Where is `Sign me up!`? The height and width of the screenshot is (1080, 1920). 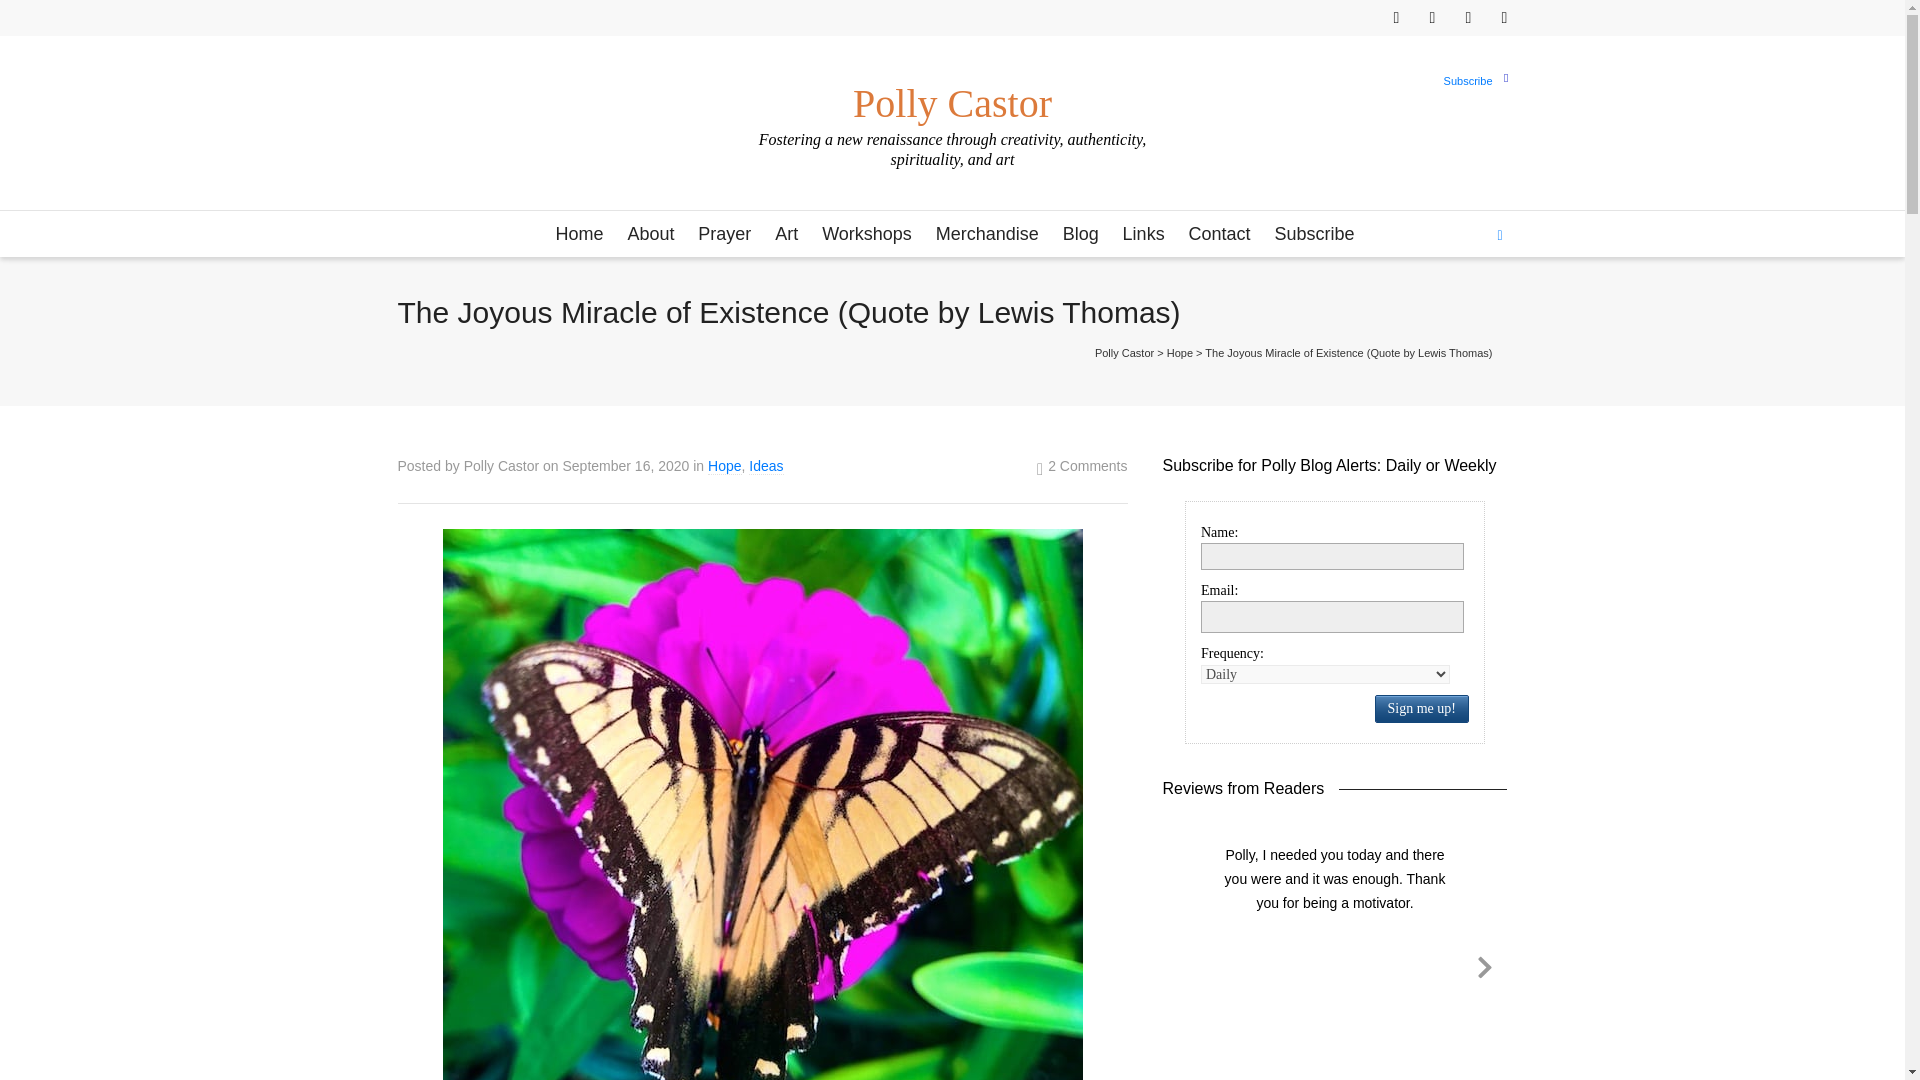
Sign me up! is located at coordinates (1433, 371).